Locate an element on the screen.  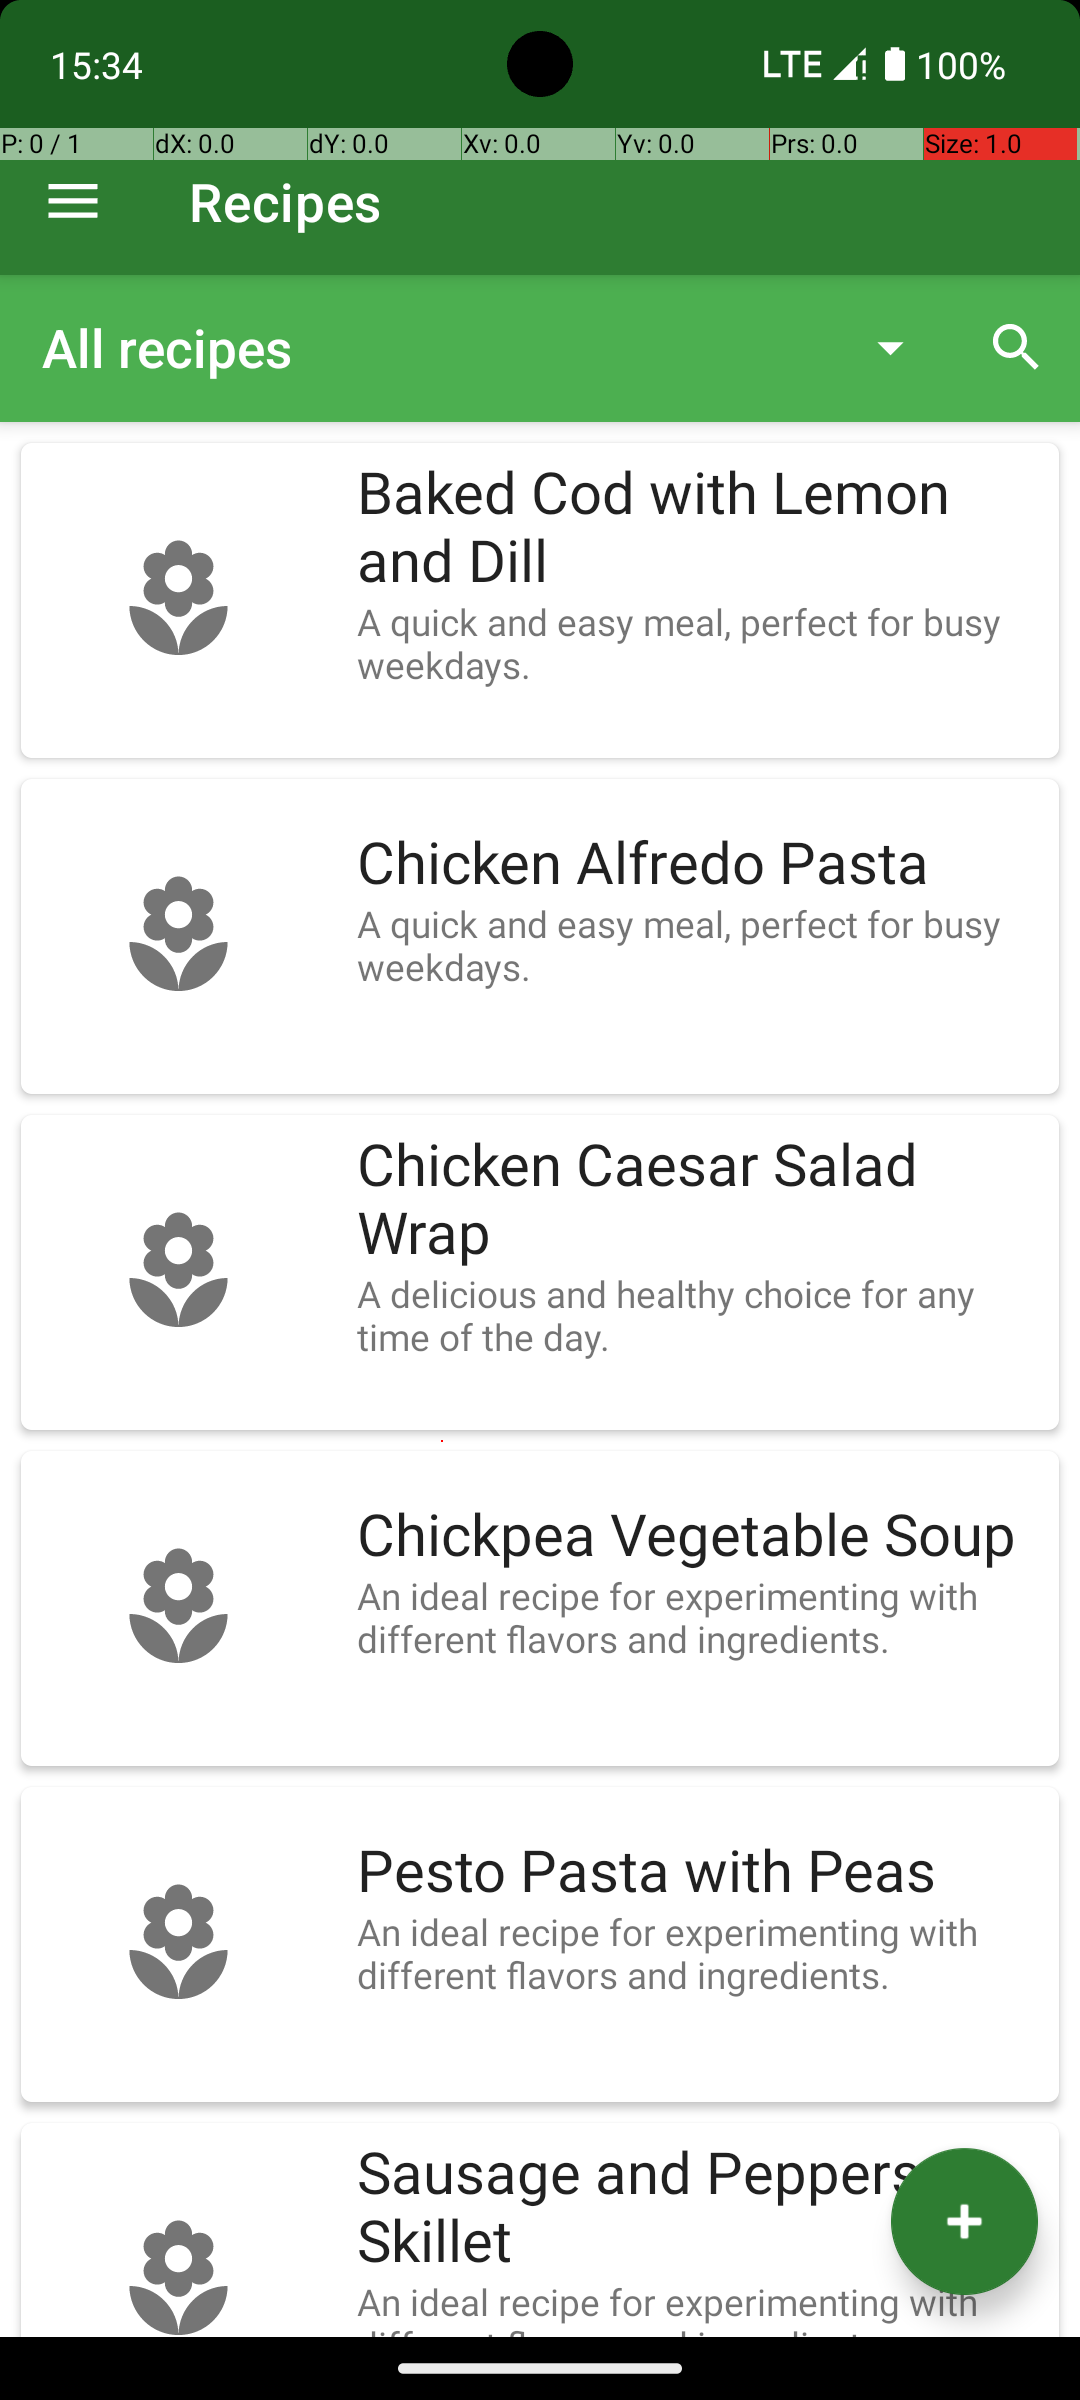
Sausage and Peppers Skillet is located at coordinates (698, 2208).